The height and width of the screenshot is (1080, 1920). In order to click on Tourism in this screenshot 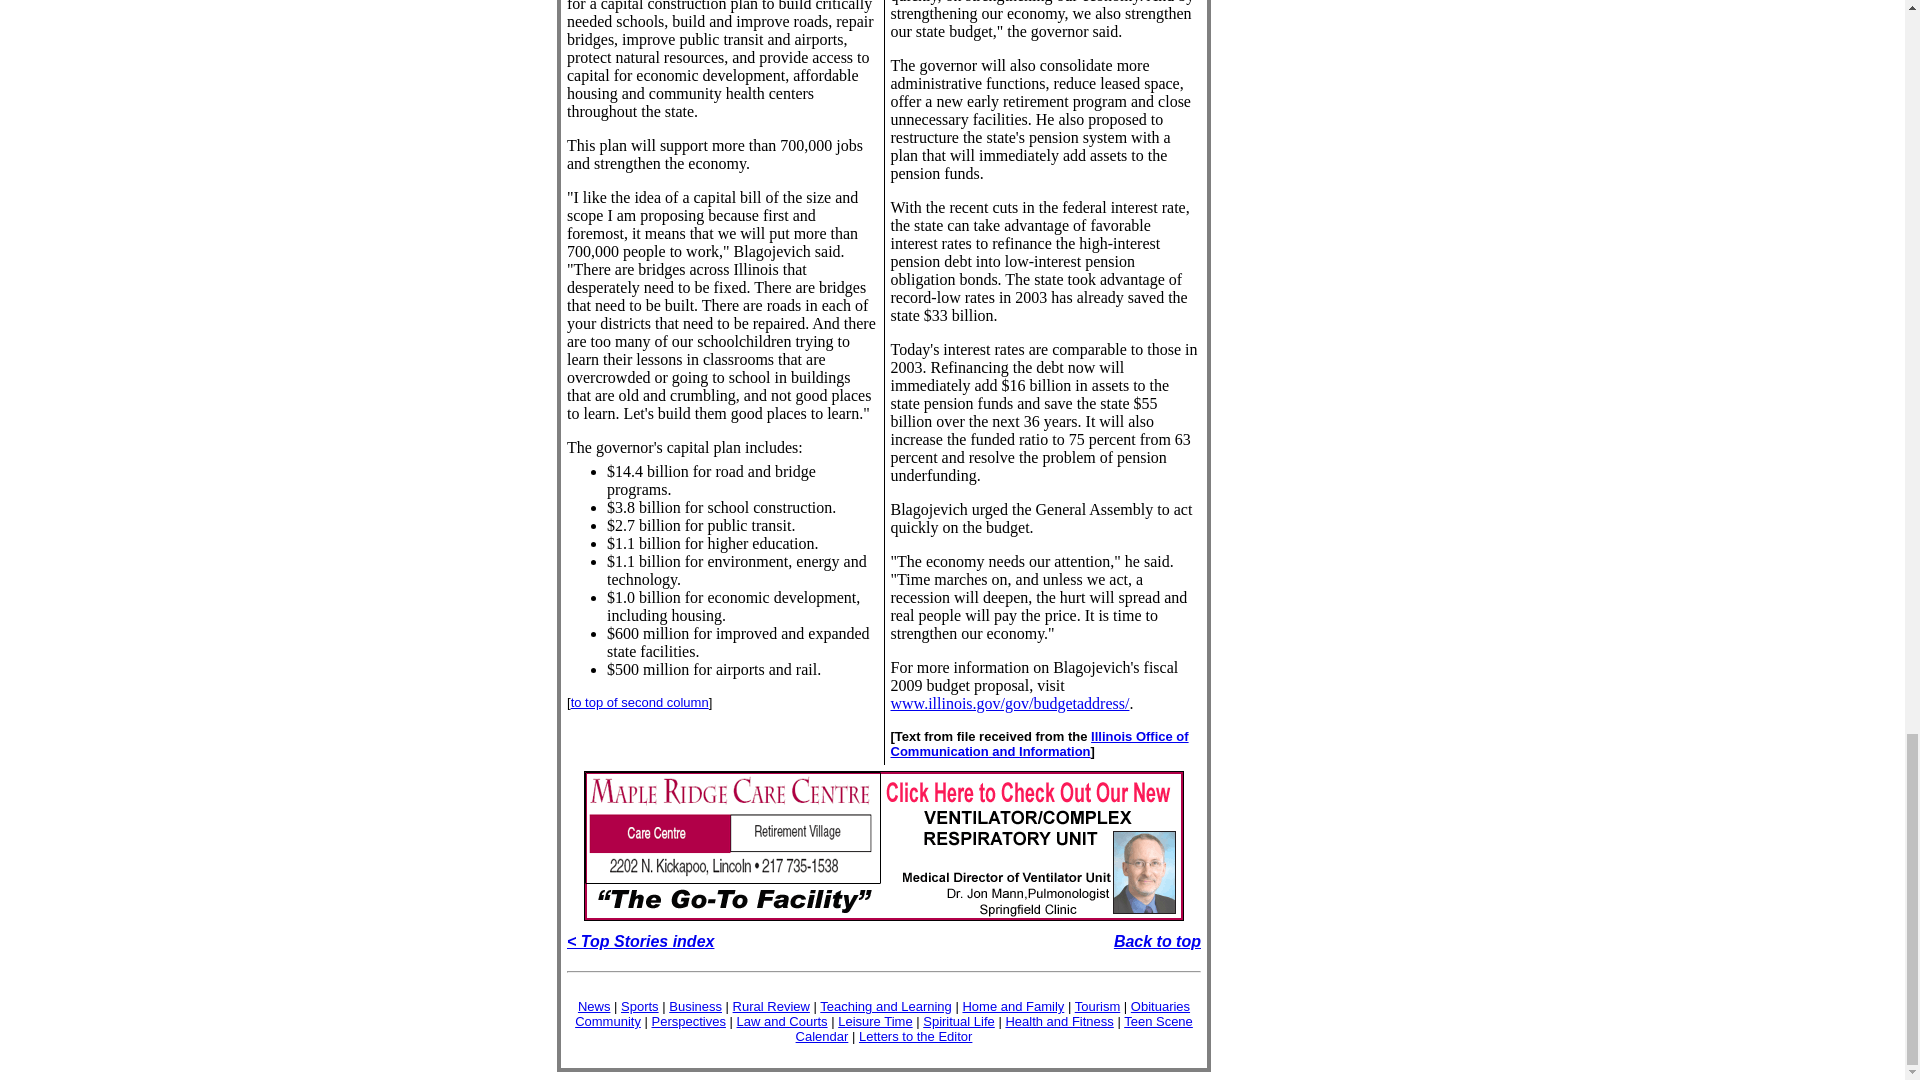, I will do `click(1098, 1006)`.